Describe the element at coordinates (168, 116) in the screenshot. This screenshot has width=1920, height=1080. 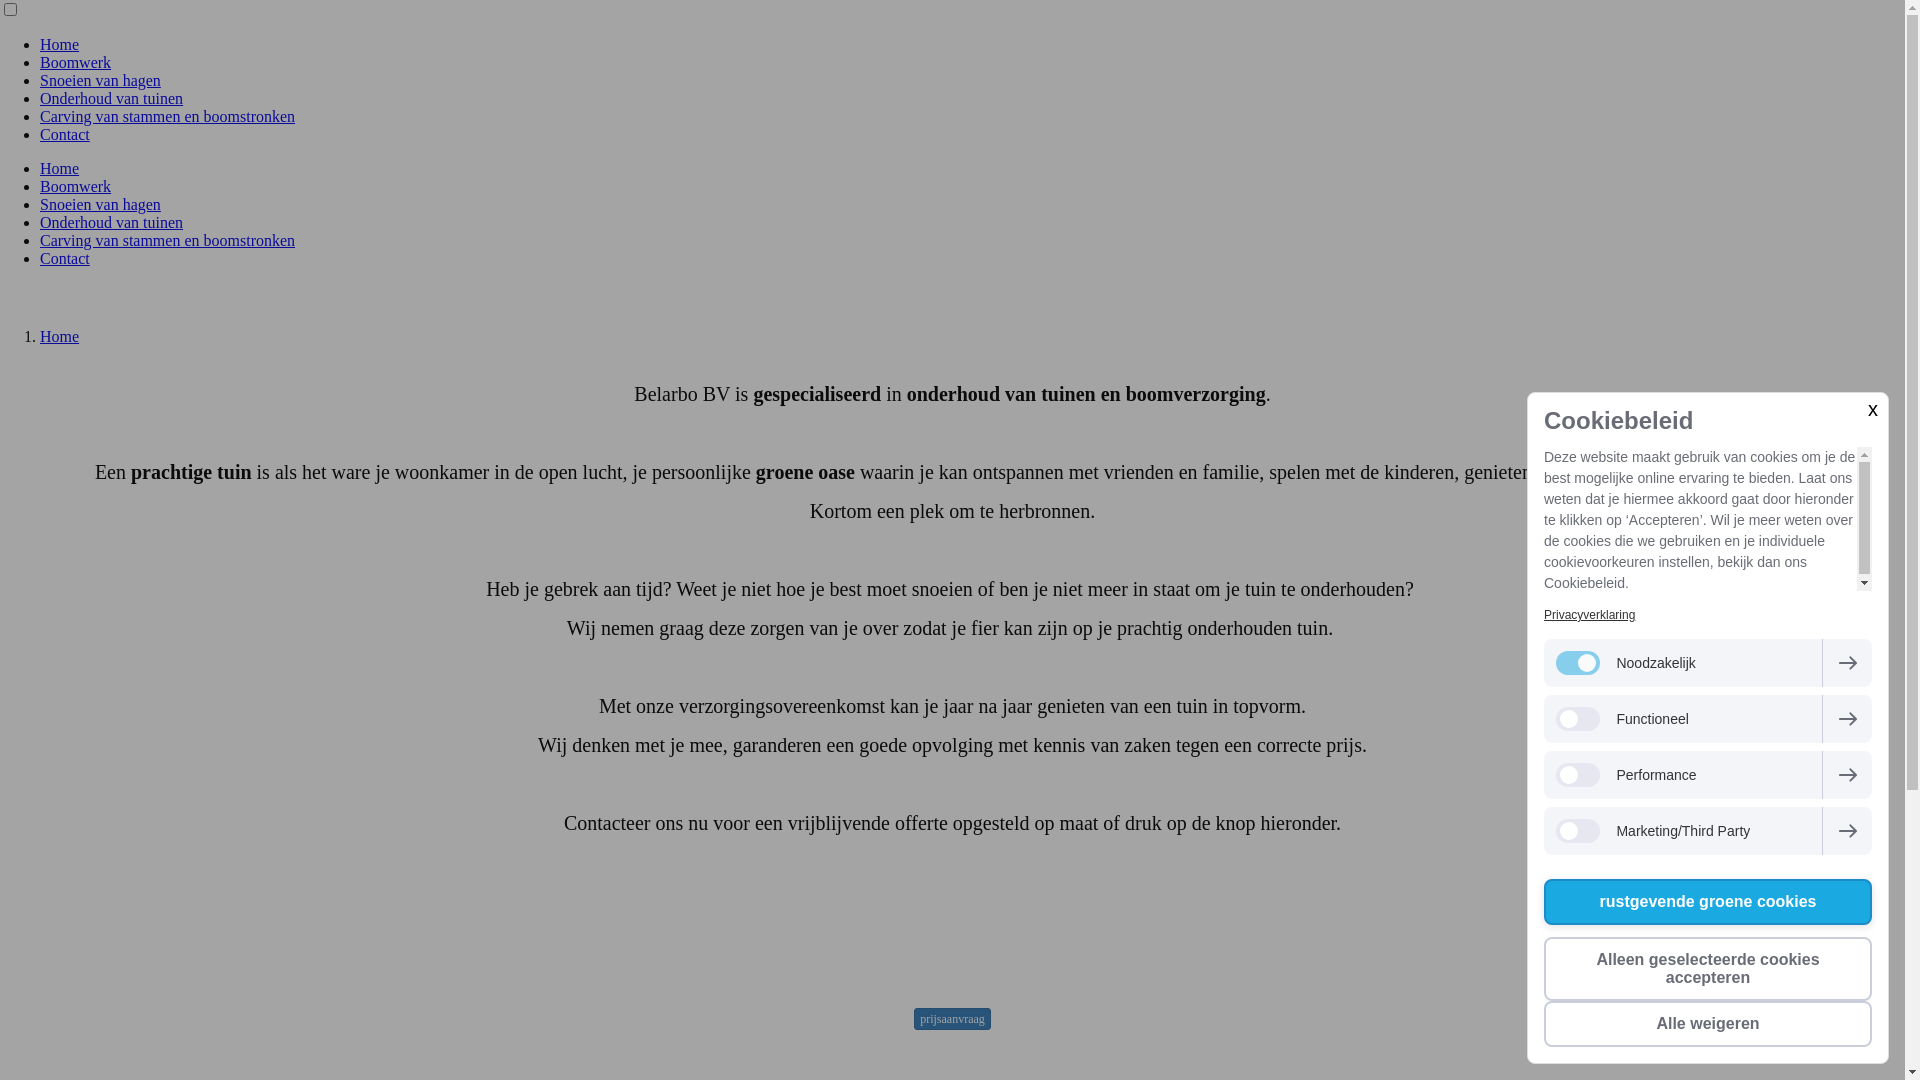
I see `Carving van stammen en boomstronken` at that location.